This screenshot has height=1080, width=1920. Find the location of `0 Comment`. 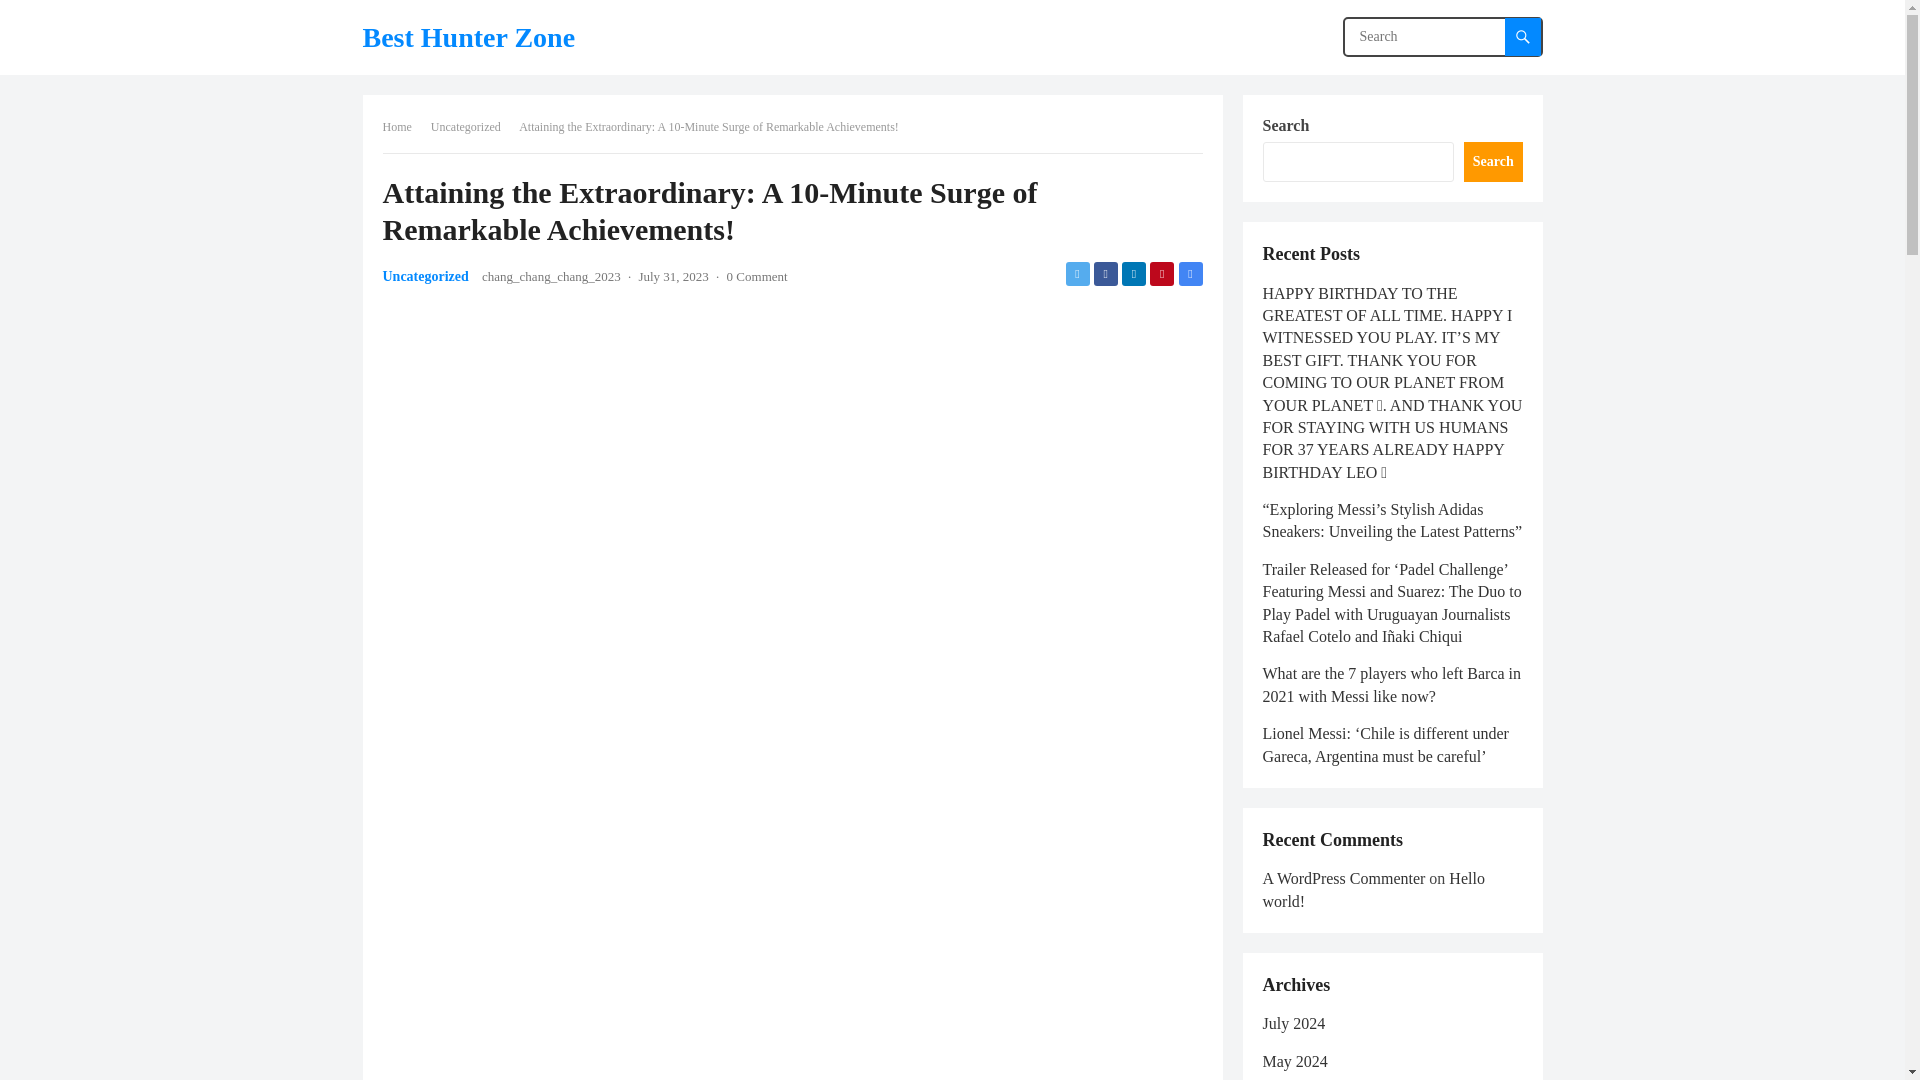

0 Comment is located at coordinates (757, 276).